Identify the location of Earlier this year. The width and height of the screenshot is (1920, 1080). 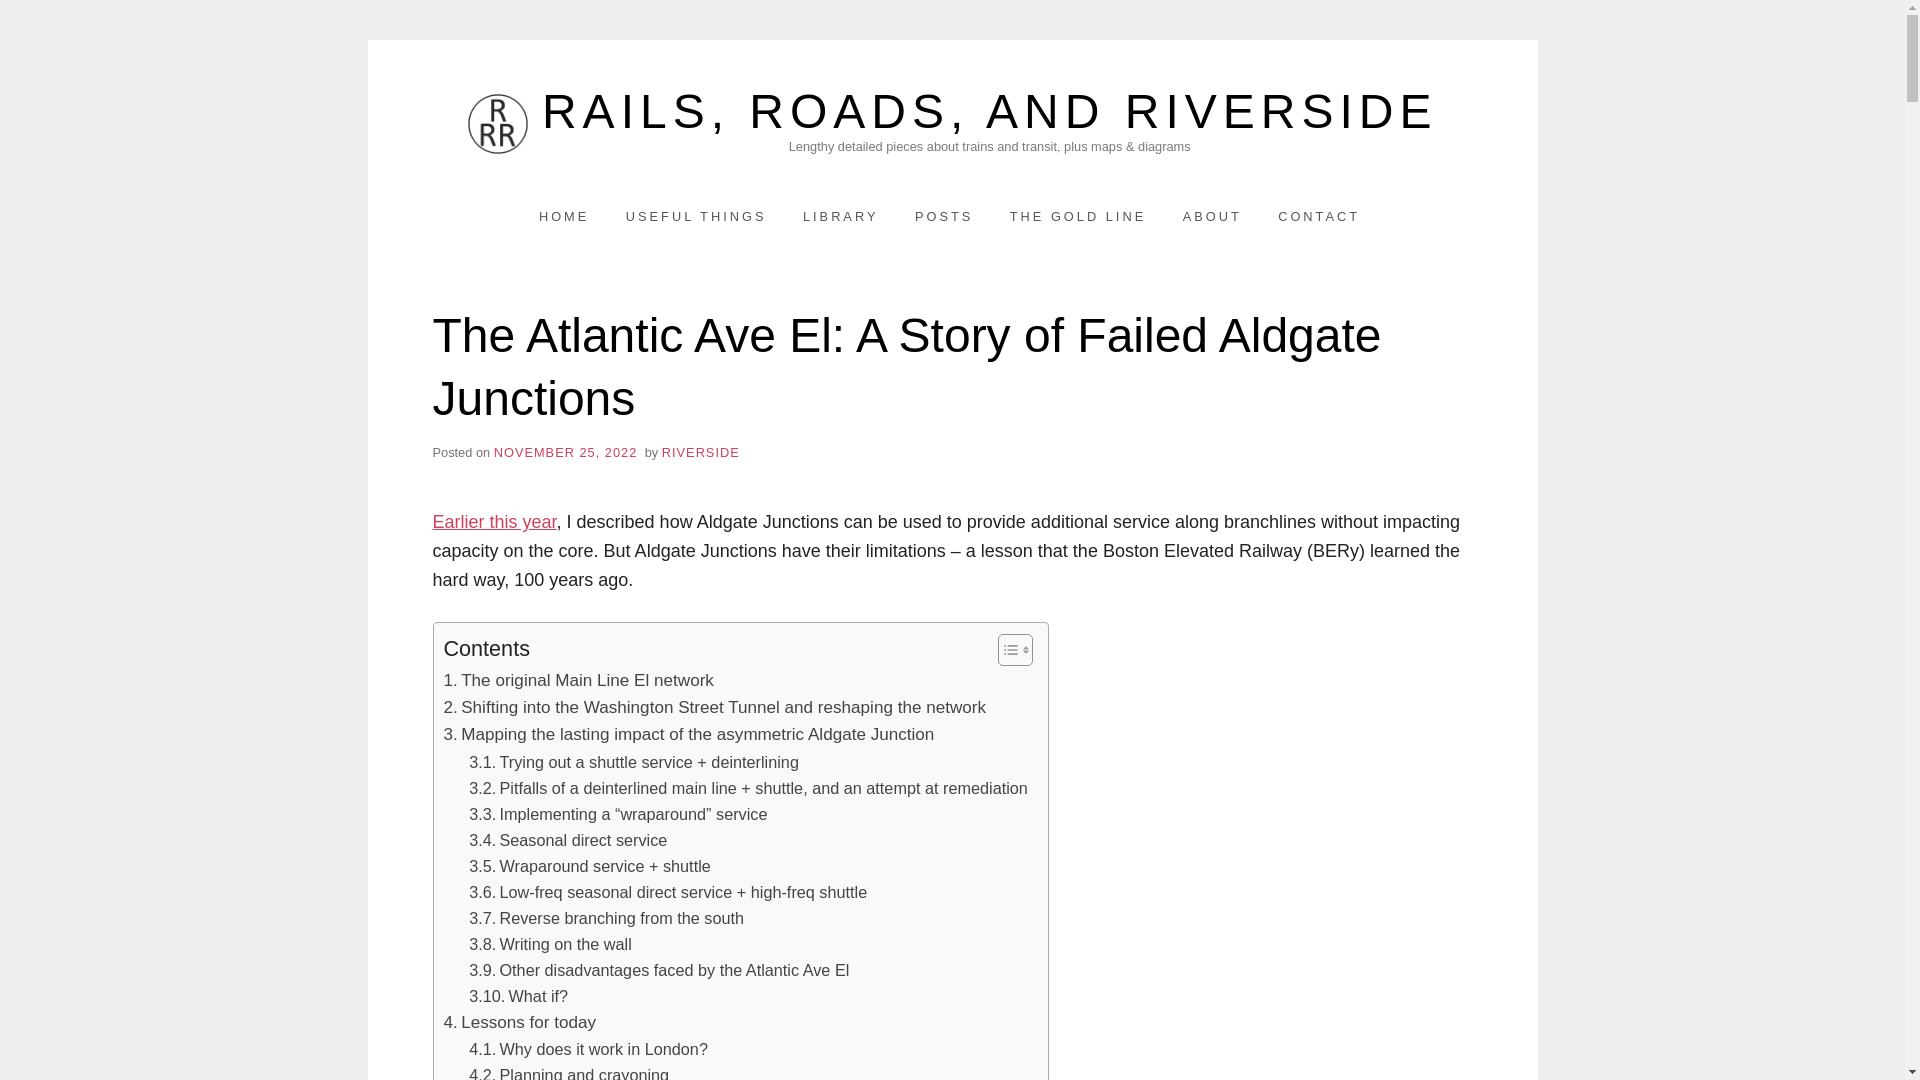
(494, 522).